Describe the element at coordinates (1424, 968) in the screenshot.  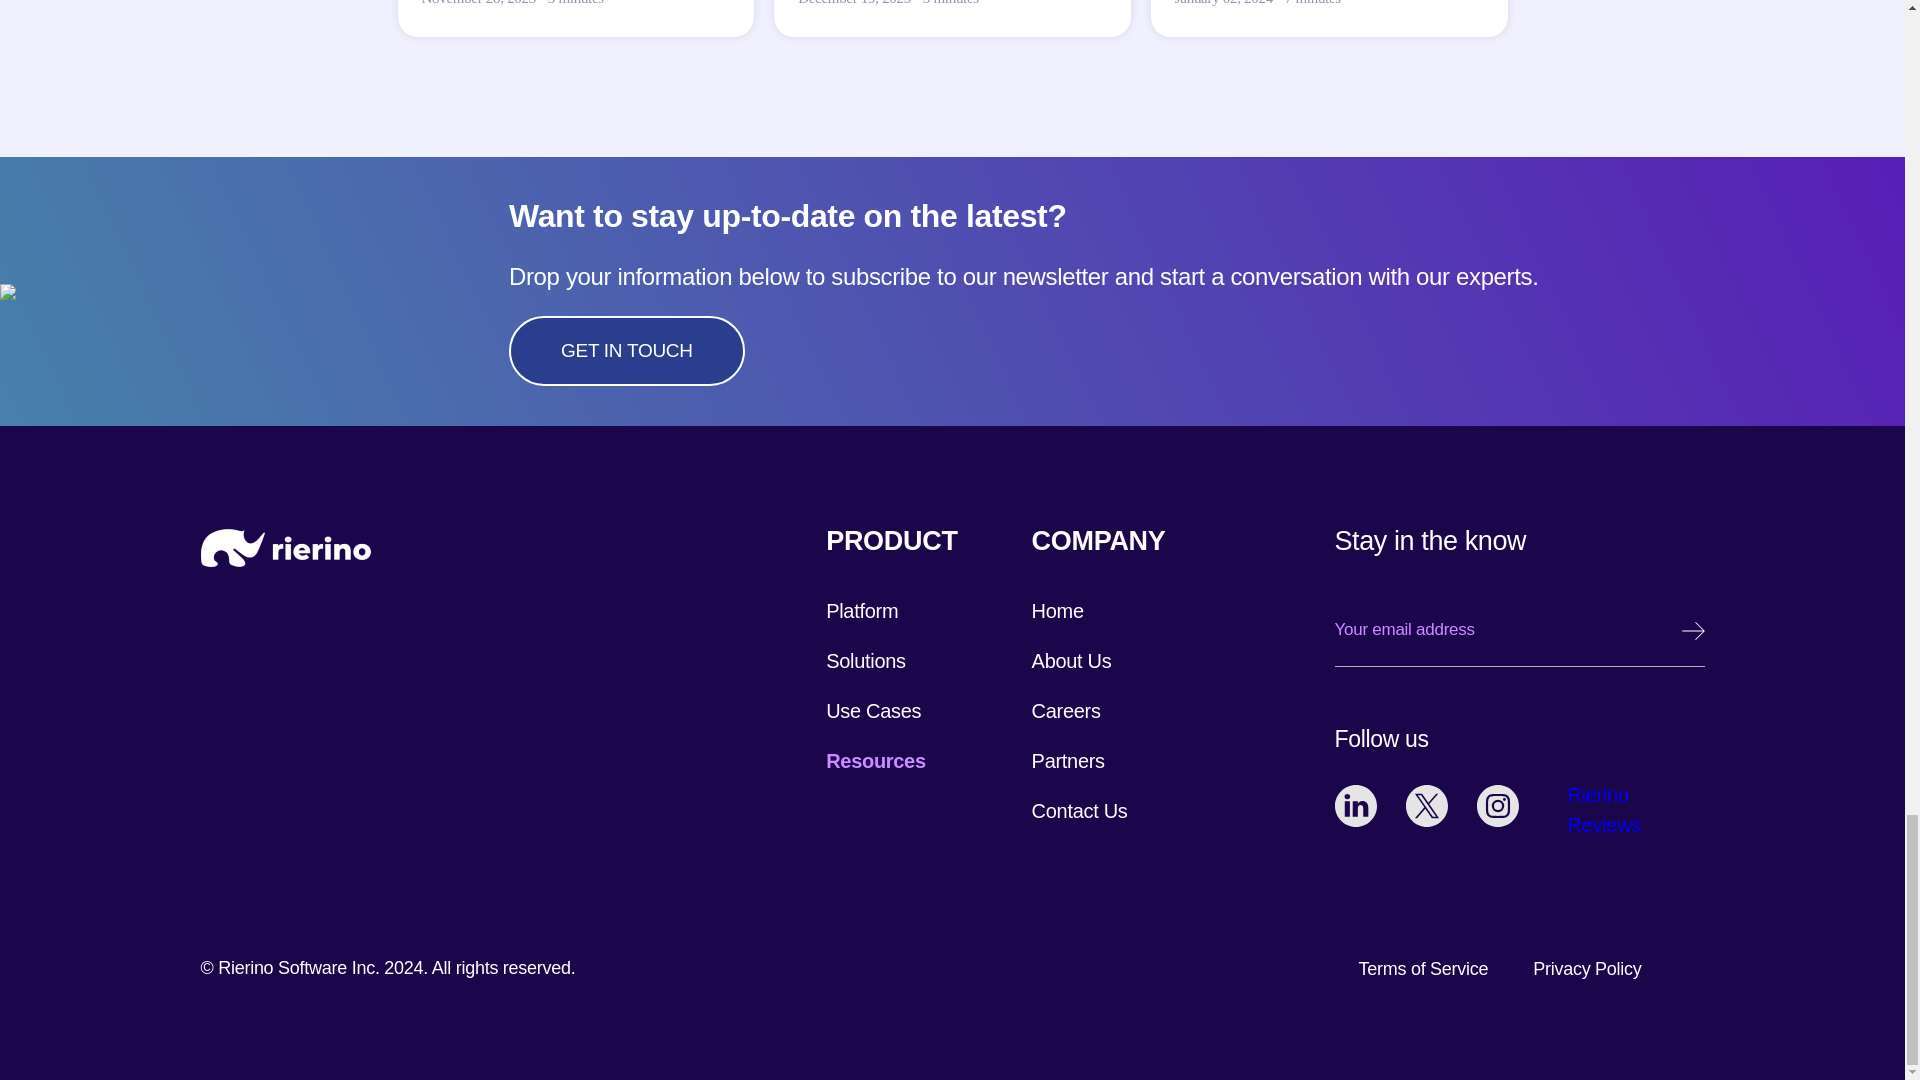
I see `Terms of Service` at that location.